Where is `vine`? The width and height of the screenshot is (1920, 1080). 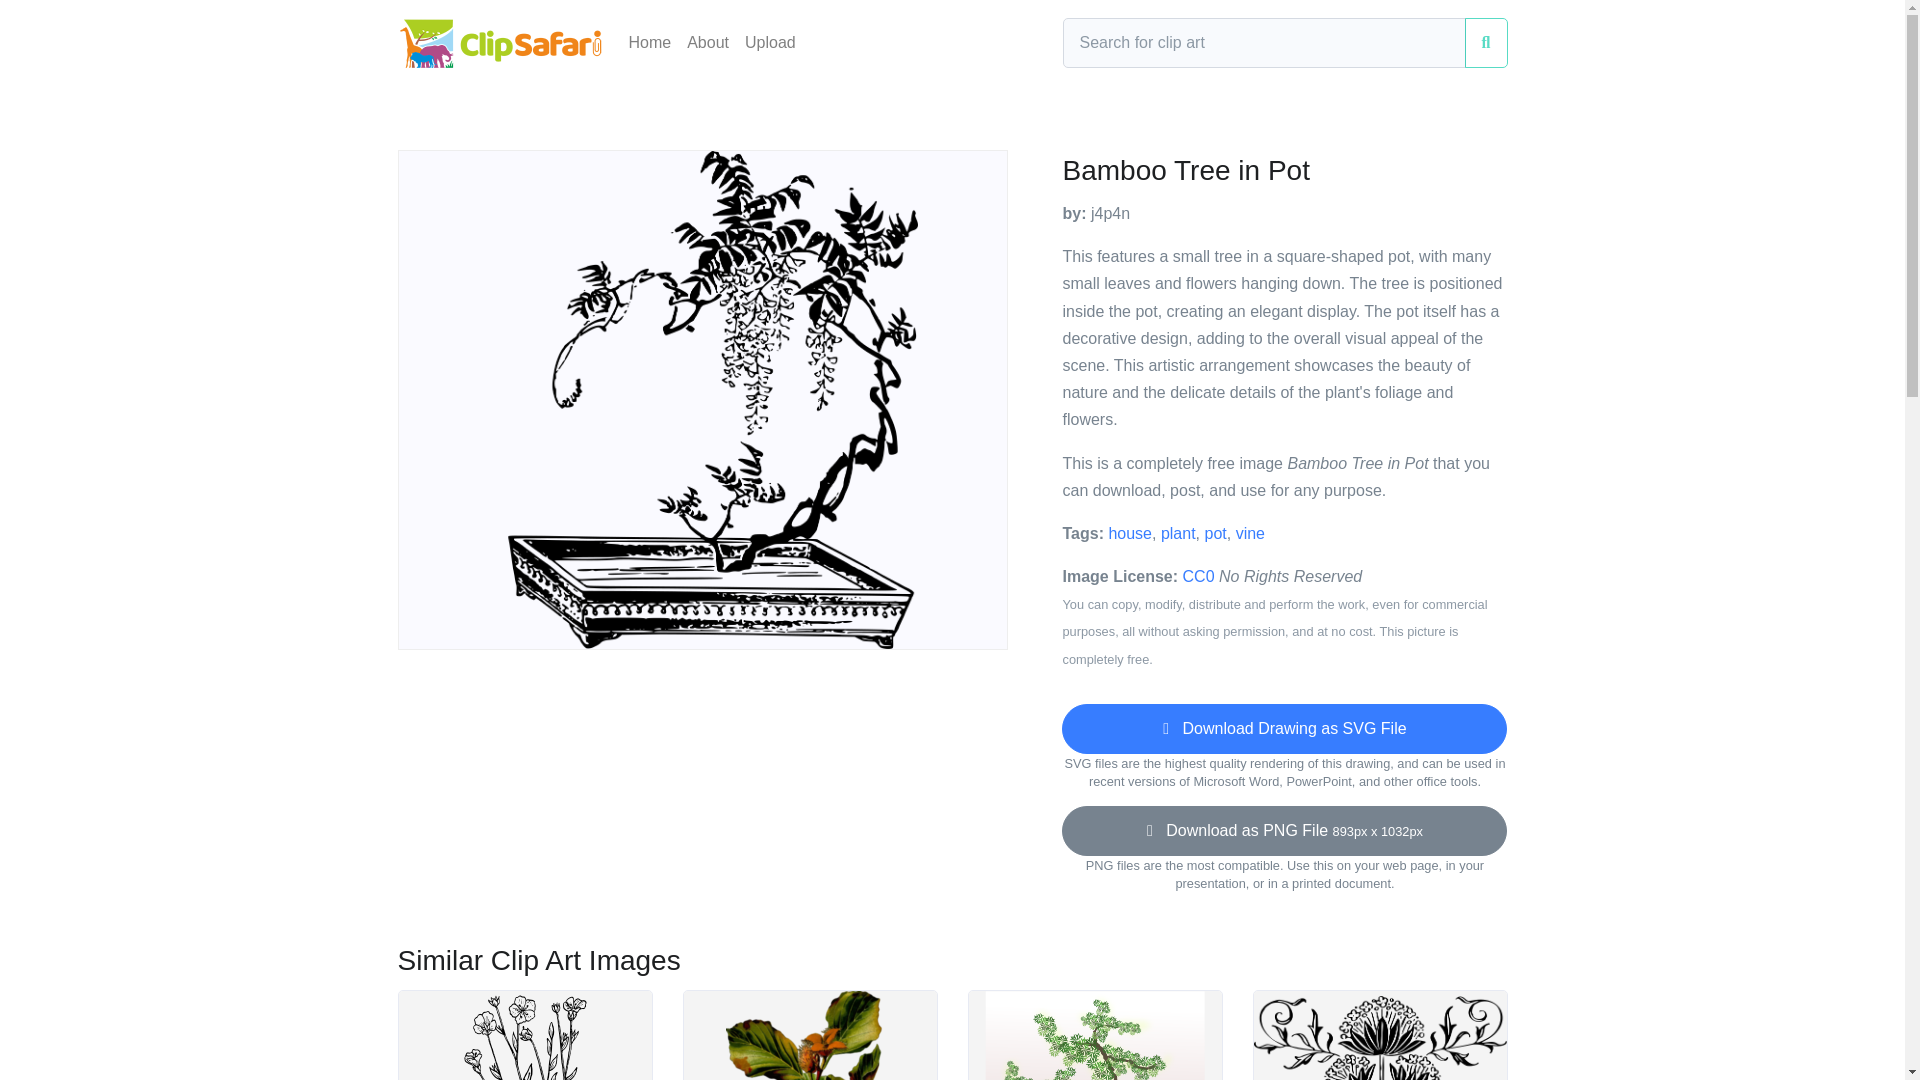 vine is located at coordinates (1250, 533).